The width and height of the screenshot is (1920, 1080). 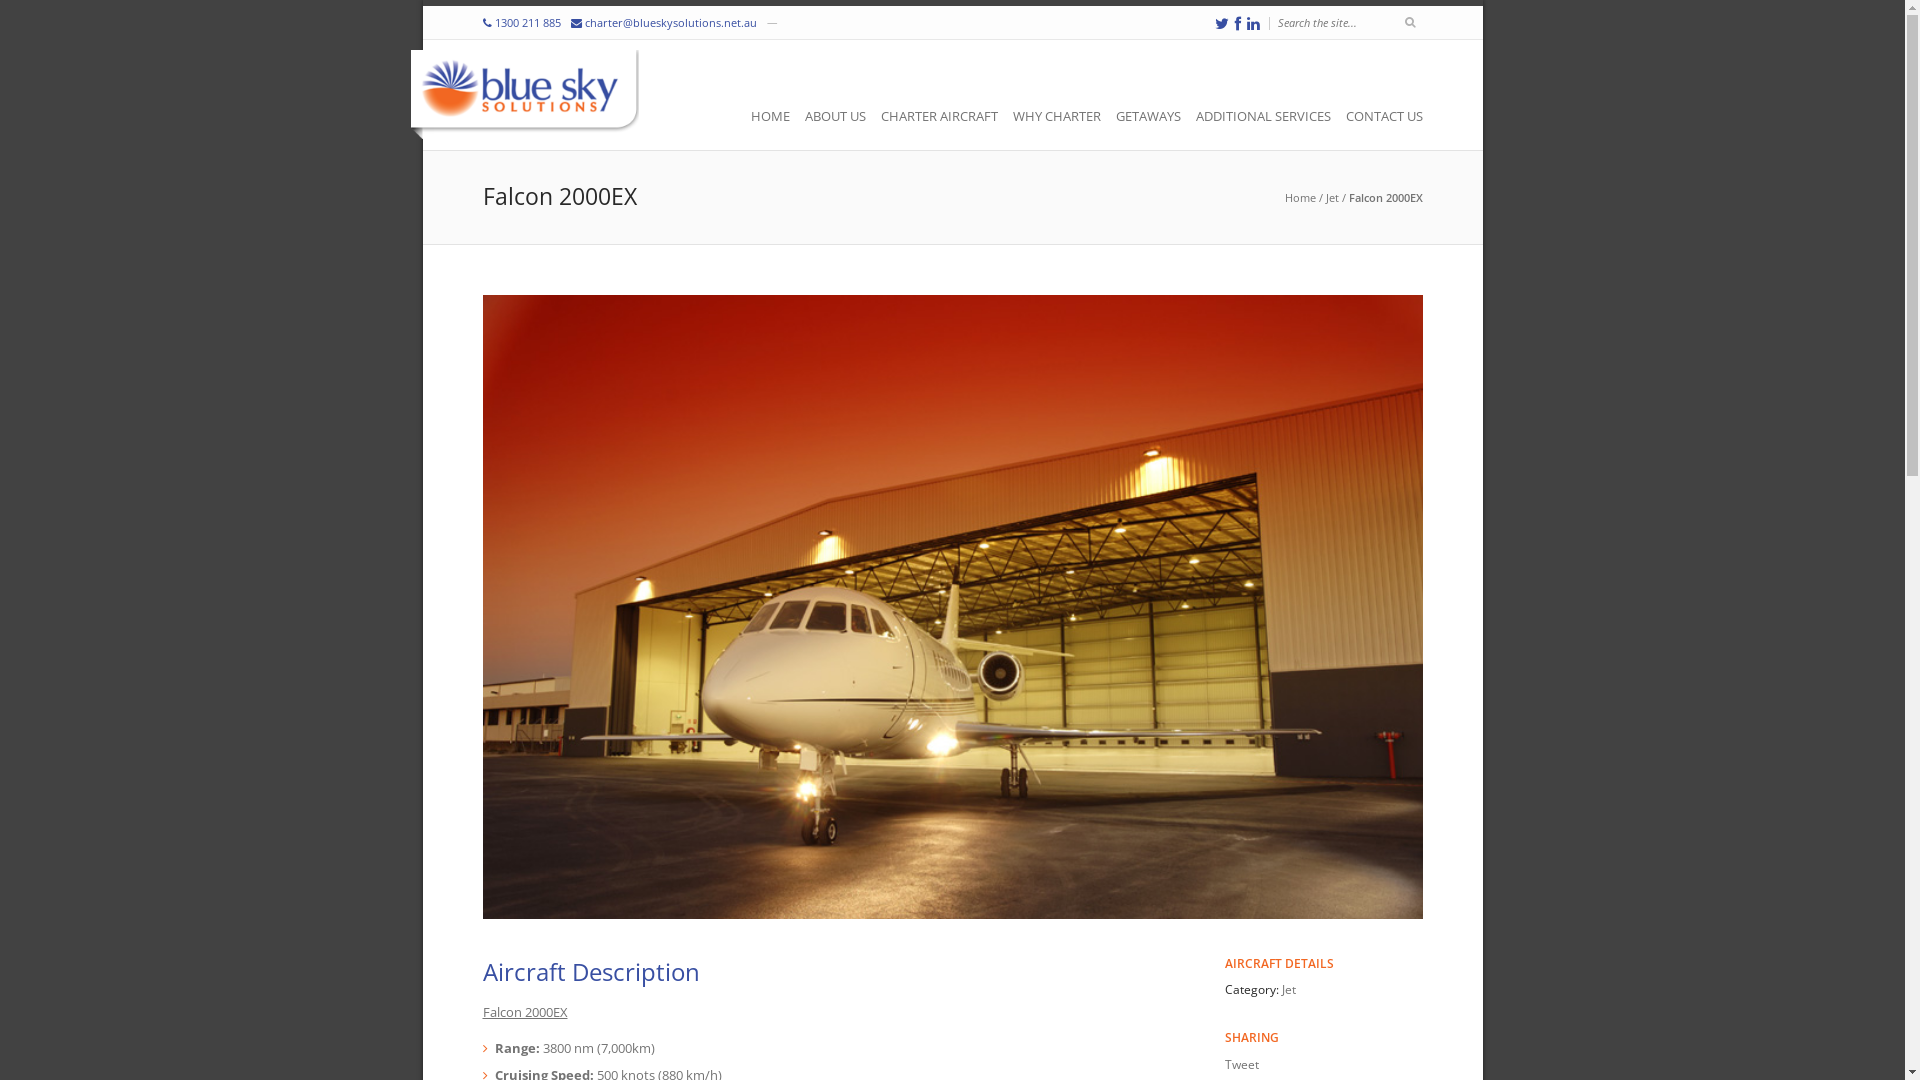 What do you see at coordinates (840, 116) in the screenshot?
I see `ABOUT US` at bounding box center [840, 116].